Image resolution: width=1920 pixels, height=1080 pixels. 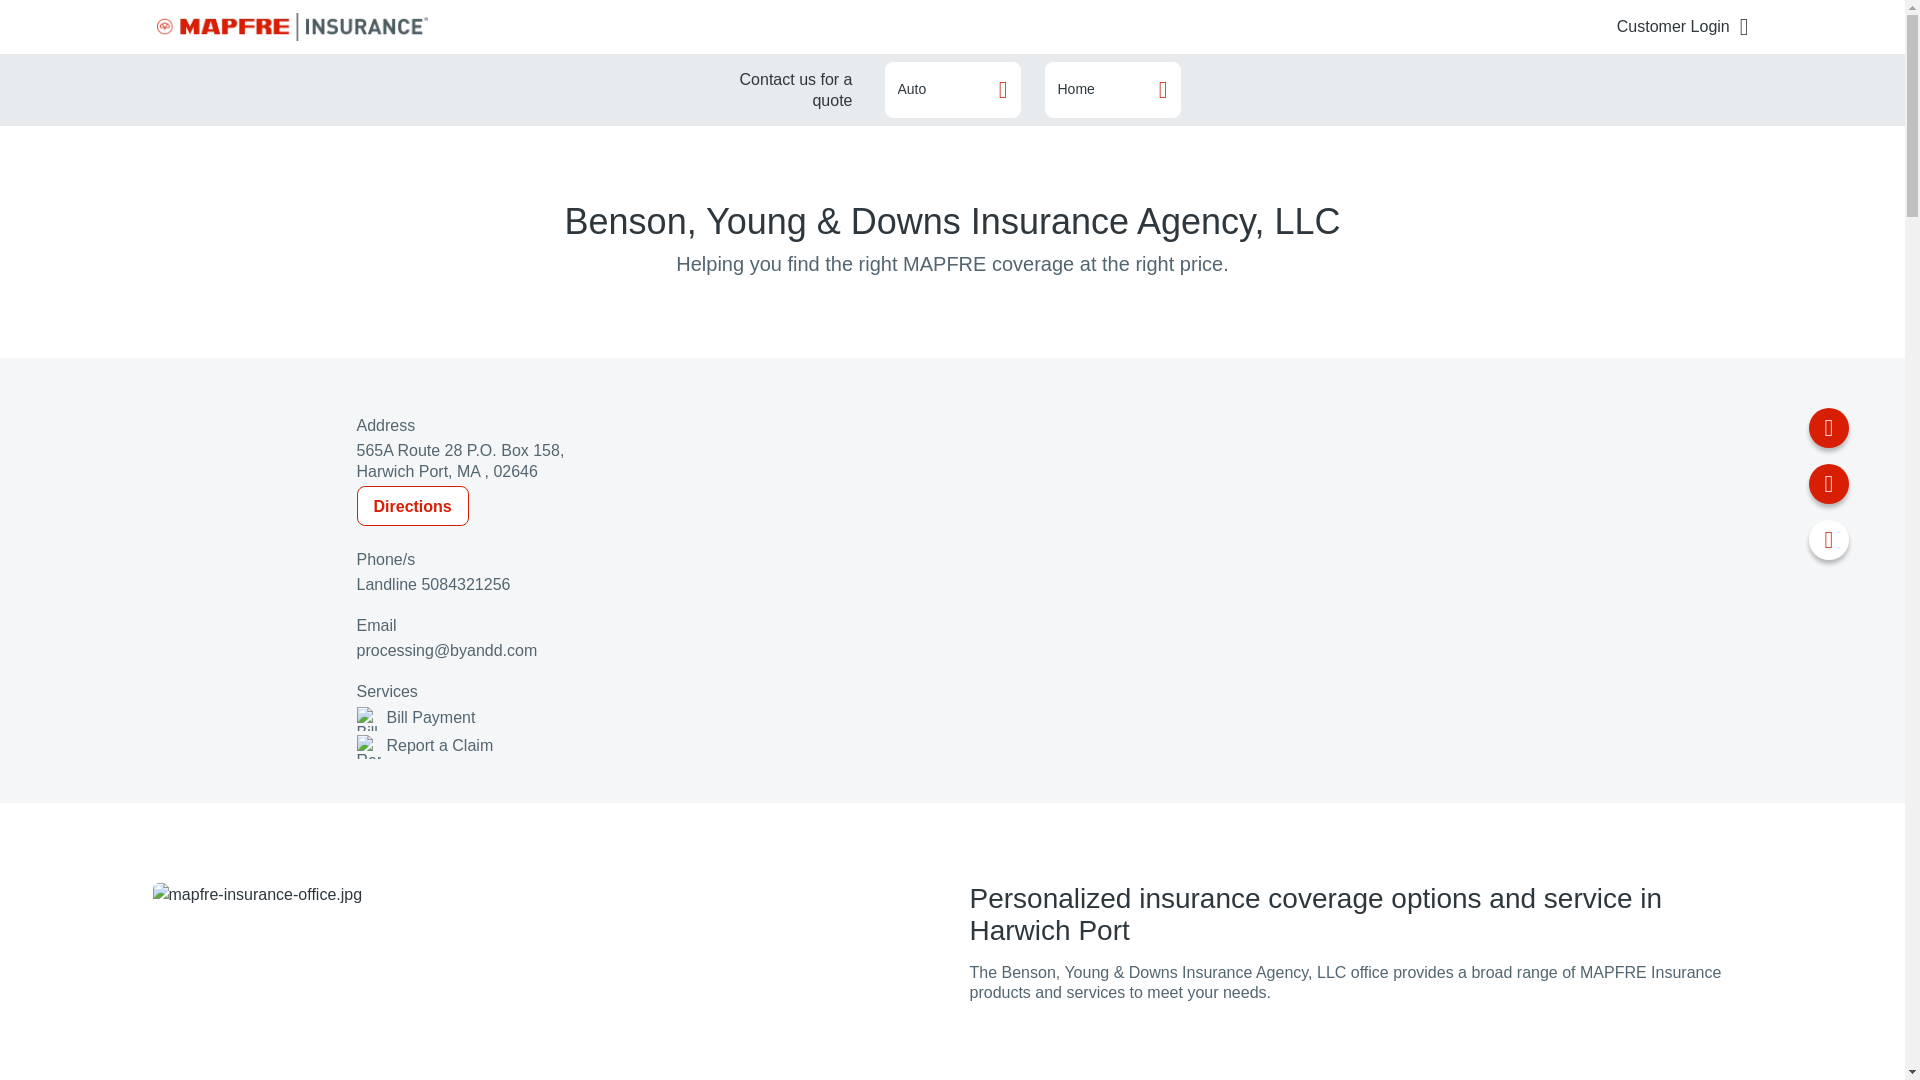 What do you see at coordinates (1828, 484) in the screenshot?
I see `Email` at bounding box center [1828, 484].